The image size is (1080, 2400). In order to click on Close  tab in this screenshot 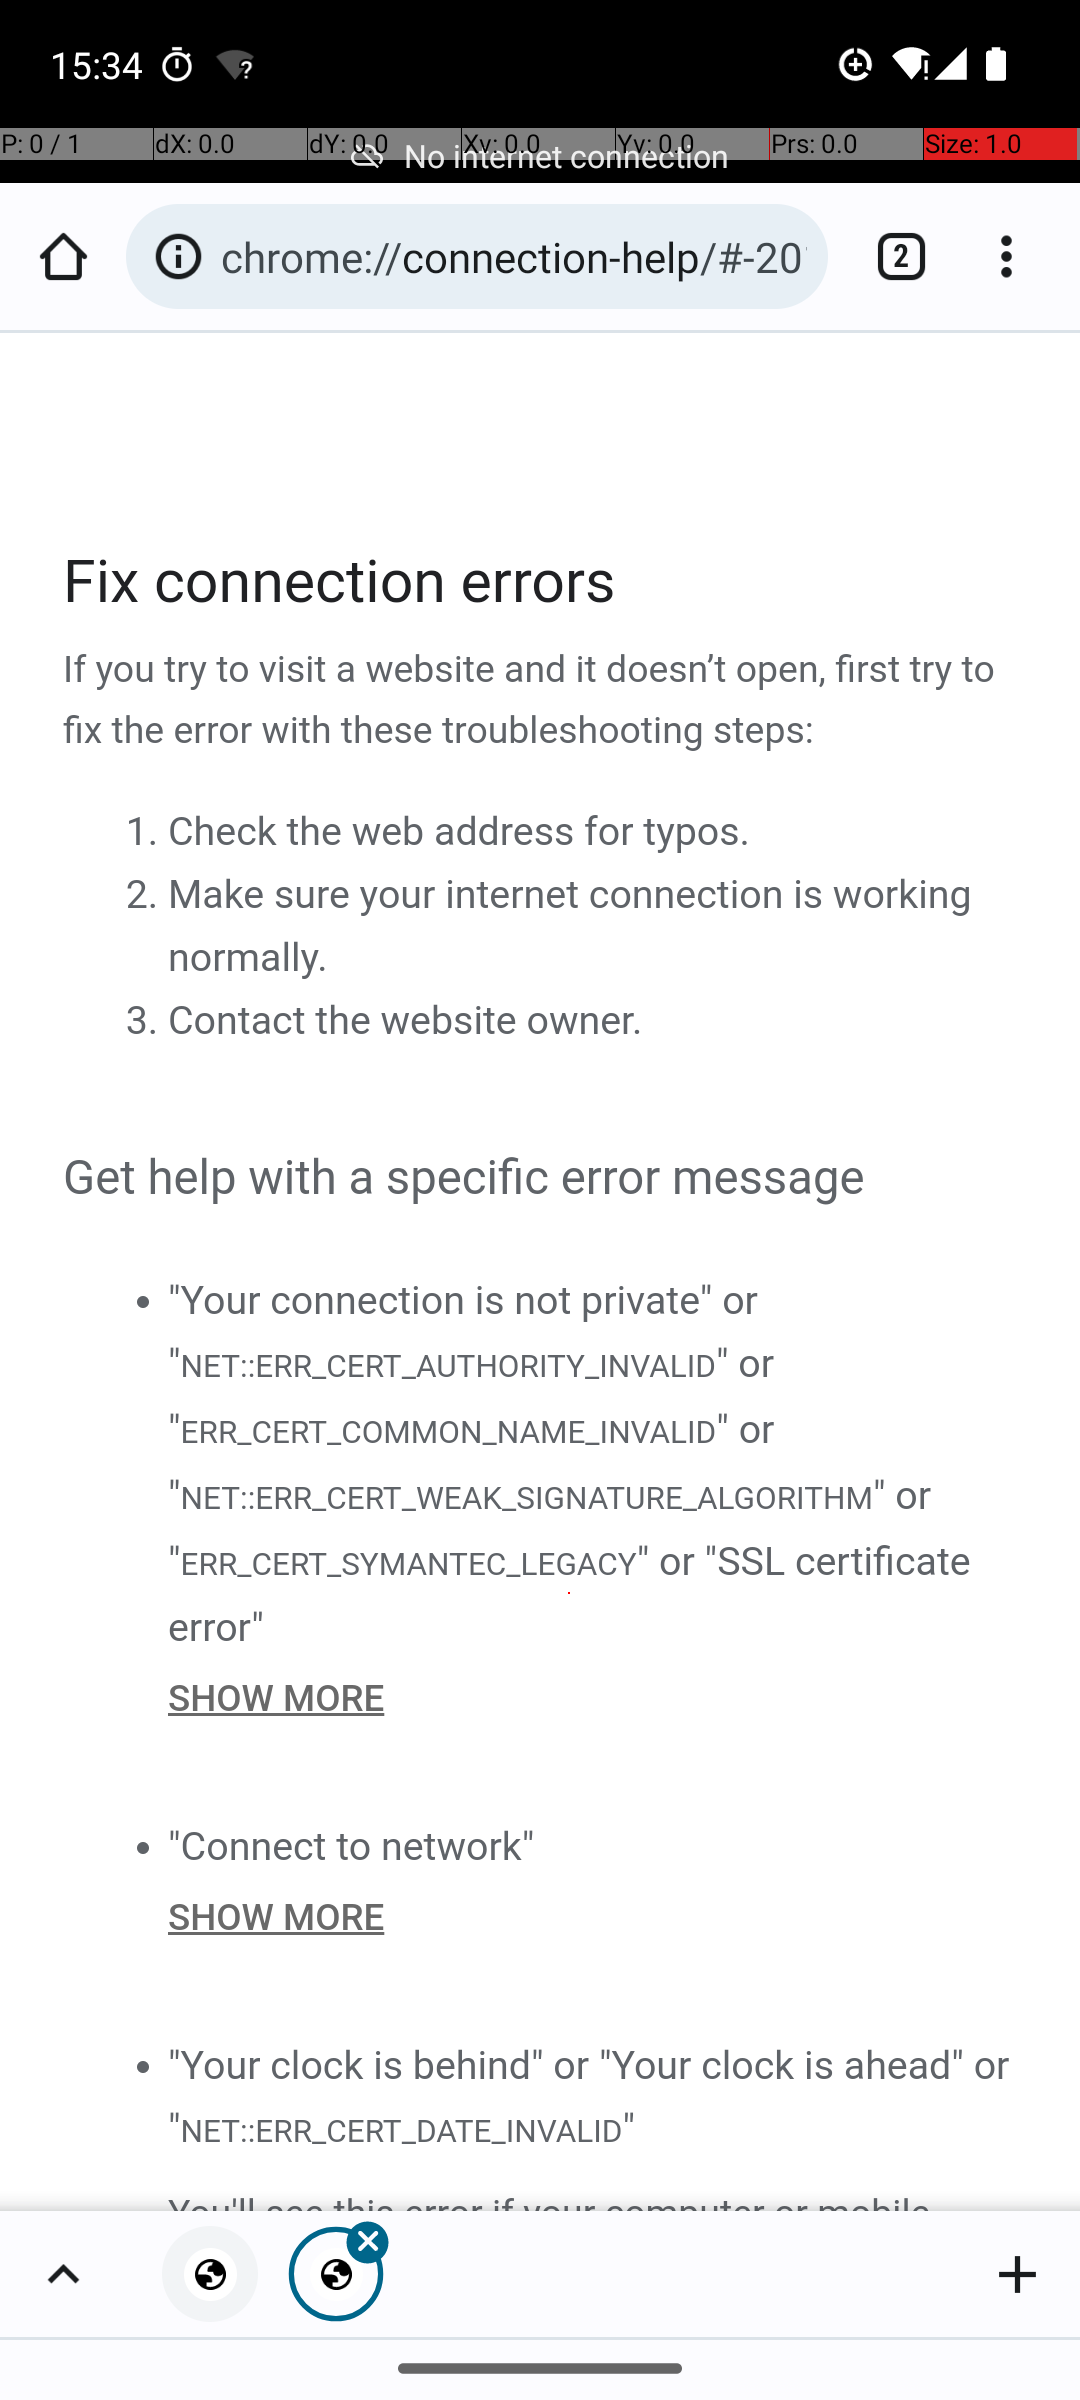, I will do `click(336, 2274)`.